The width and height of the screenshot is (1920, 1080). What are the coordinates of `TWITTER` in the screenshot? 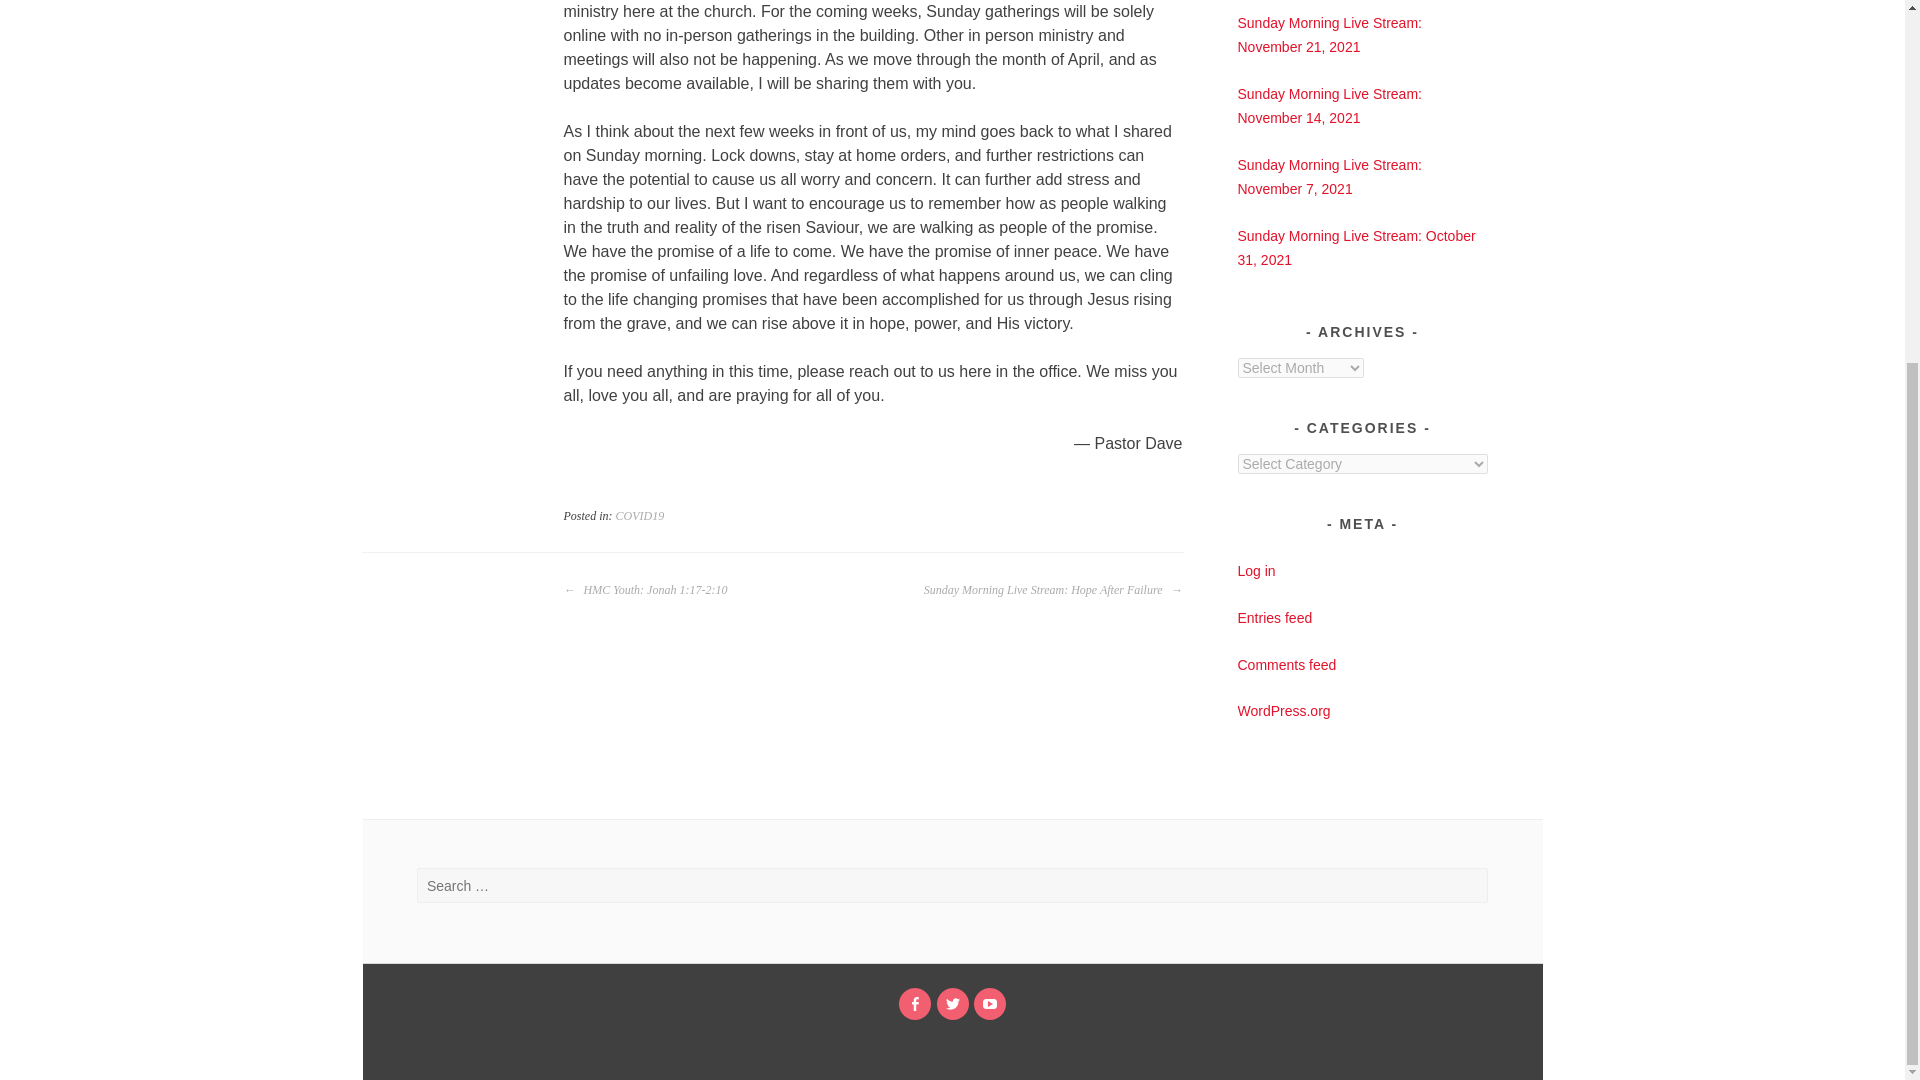 It's located at (952, 1004).